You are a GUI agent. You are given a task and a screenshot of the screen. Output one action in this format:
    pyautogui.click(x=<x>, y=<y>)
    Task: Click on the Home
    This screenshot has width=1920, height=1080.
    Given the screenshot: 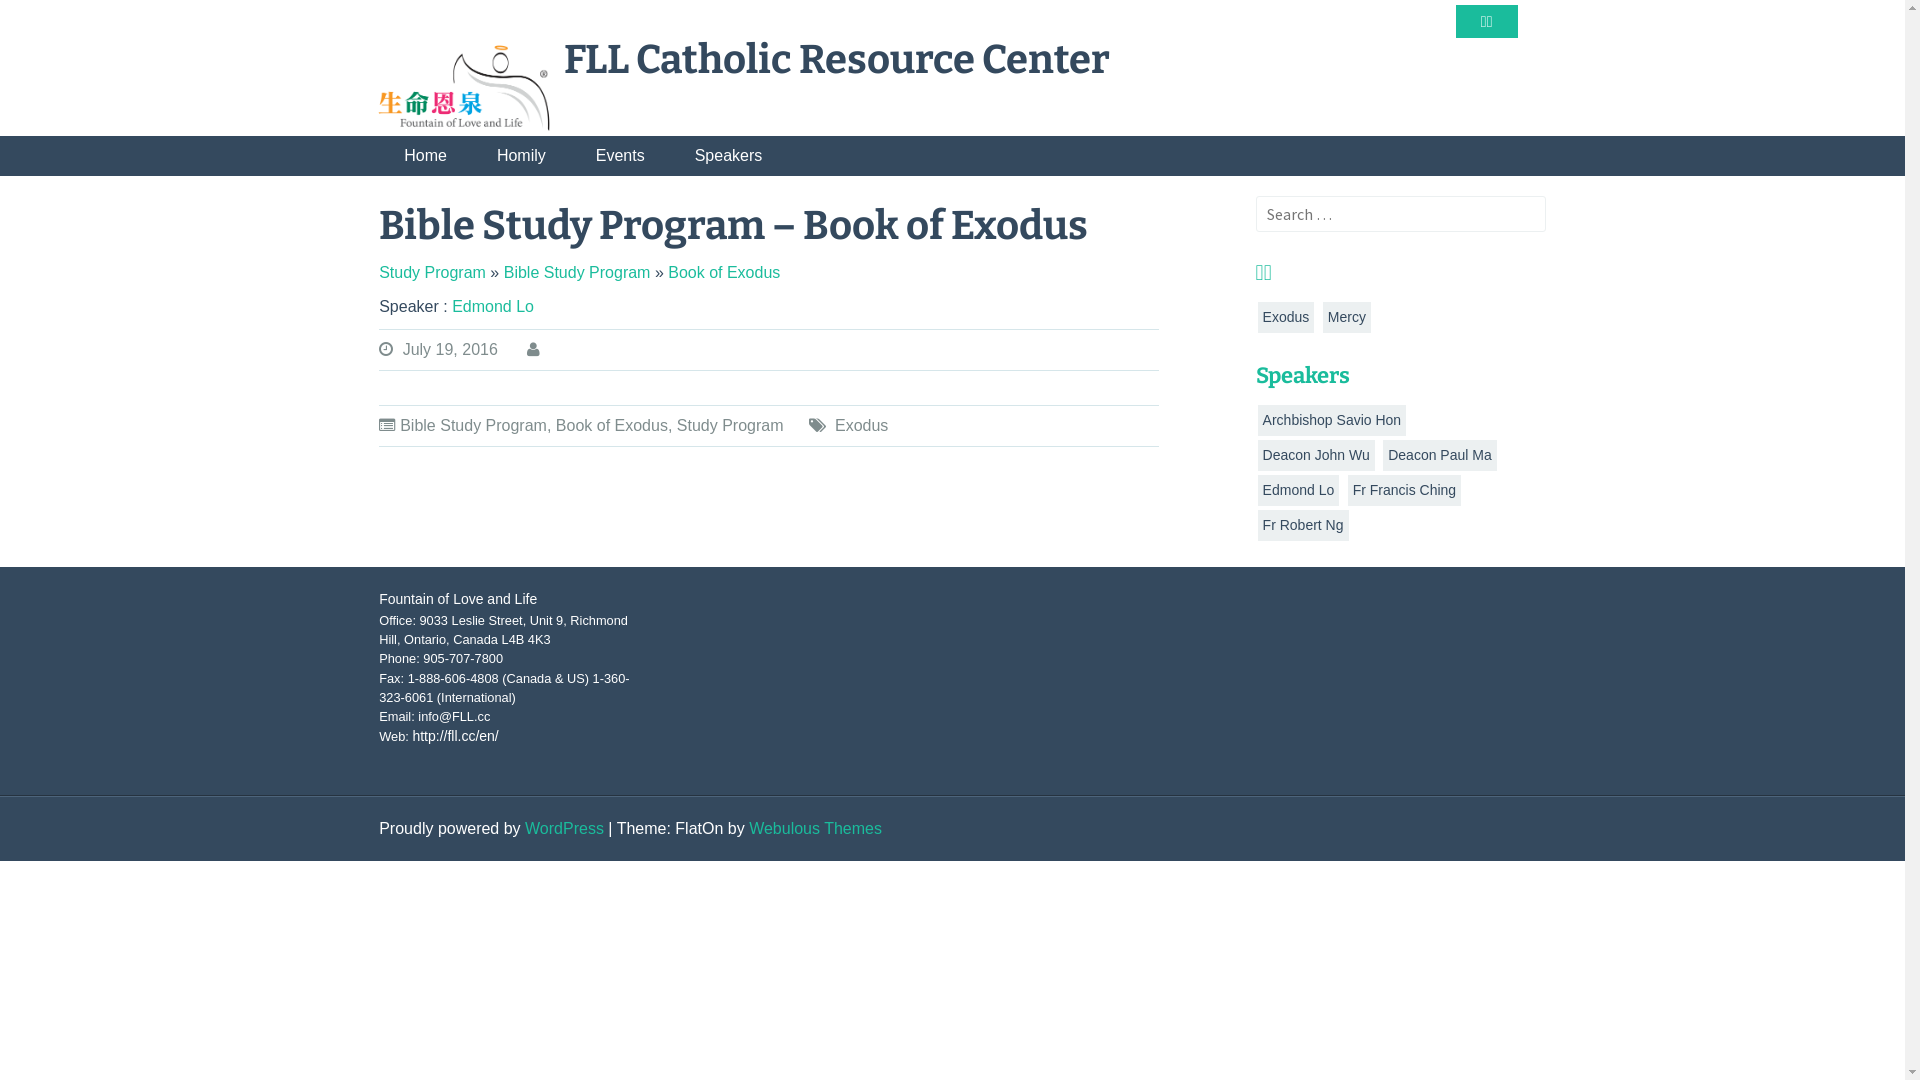 What is the action you would take?
    pyautogui.click(x=426, y=156)
    